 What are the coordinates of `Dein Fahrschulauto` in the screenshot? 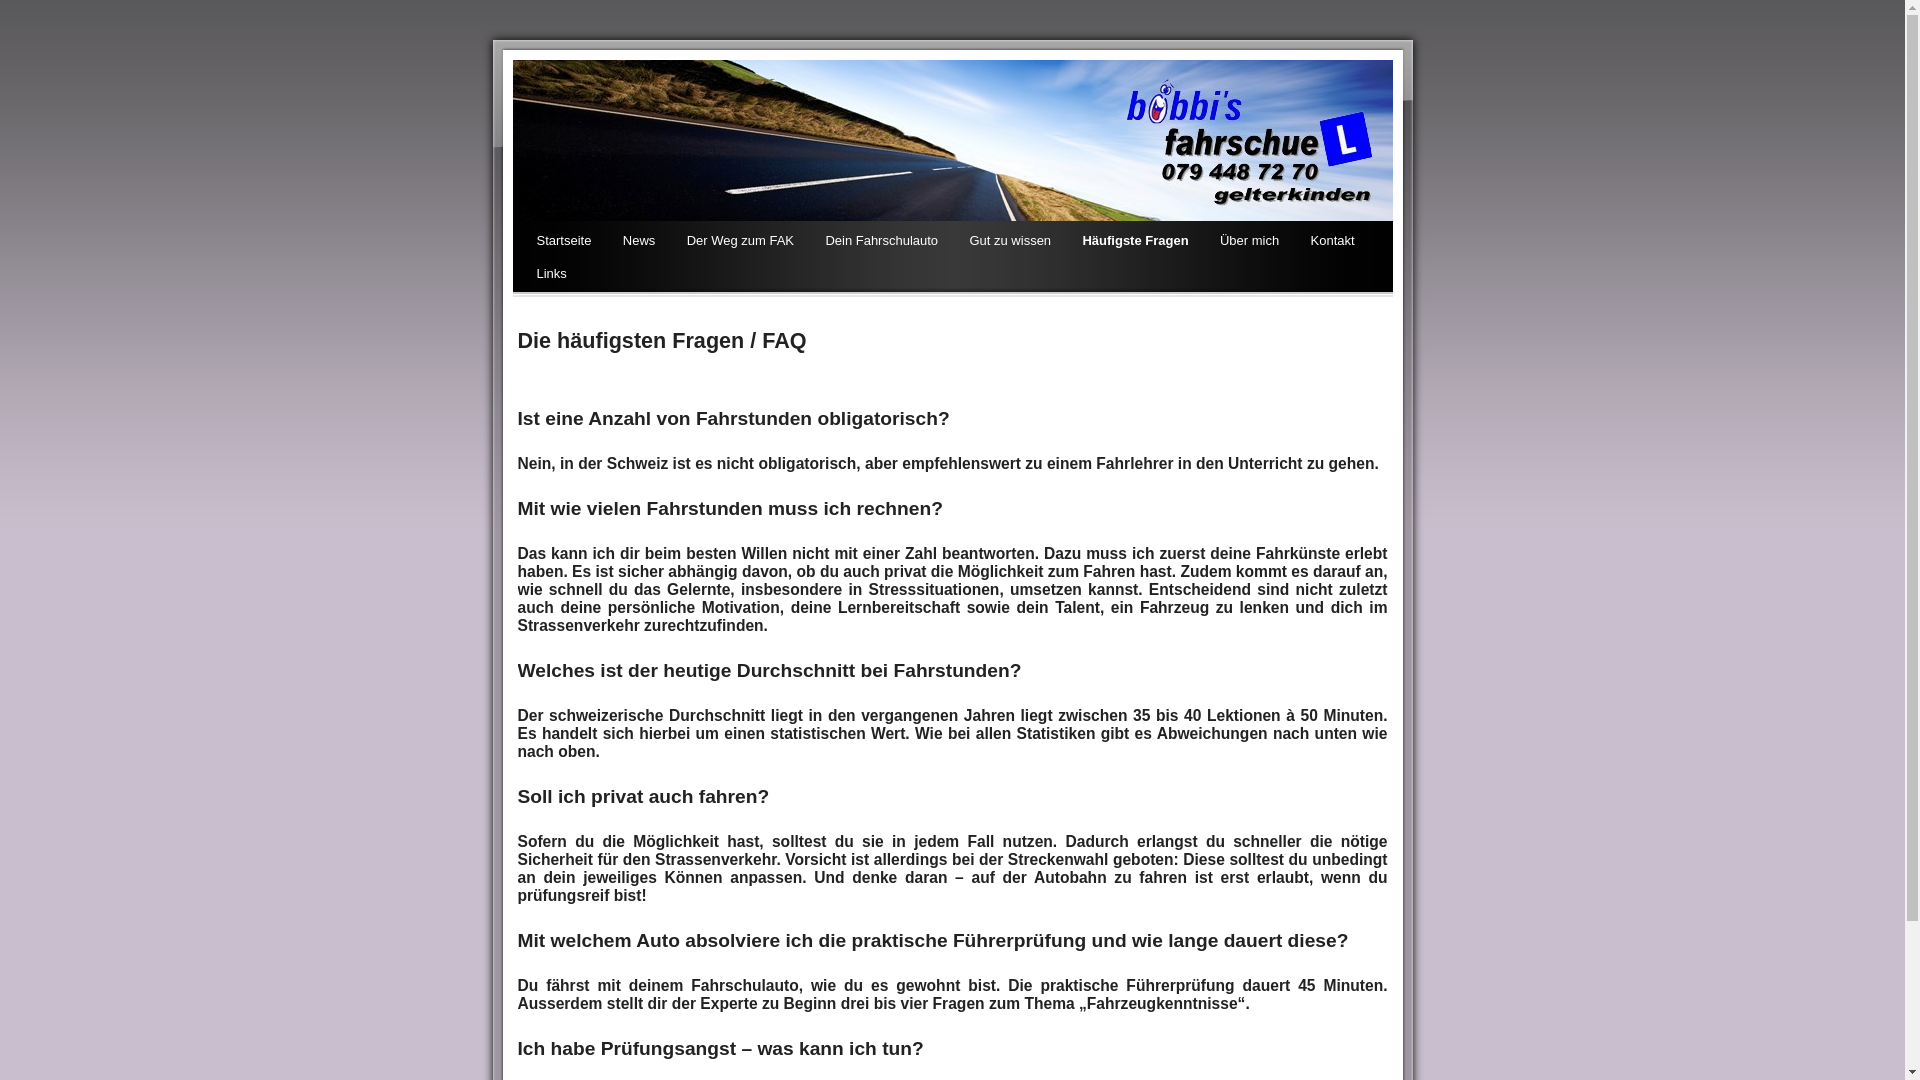 It's located at (882, 242).